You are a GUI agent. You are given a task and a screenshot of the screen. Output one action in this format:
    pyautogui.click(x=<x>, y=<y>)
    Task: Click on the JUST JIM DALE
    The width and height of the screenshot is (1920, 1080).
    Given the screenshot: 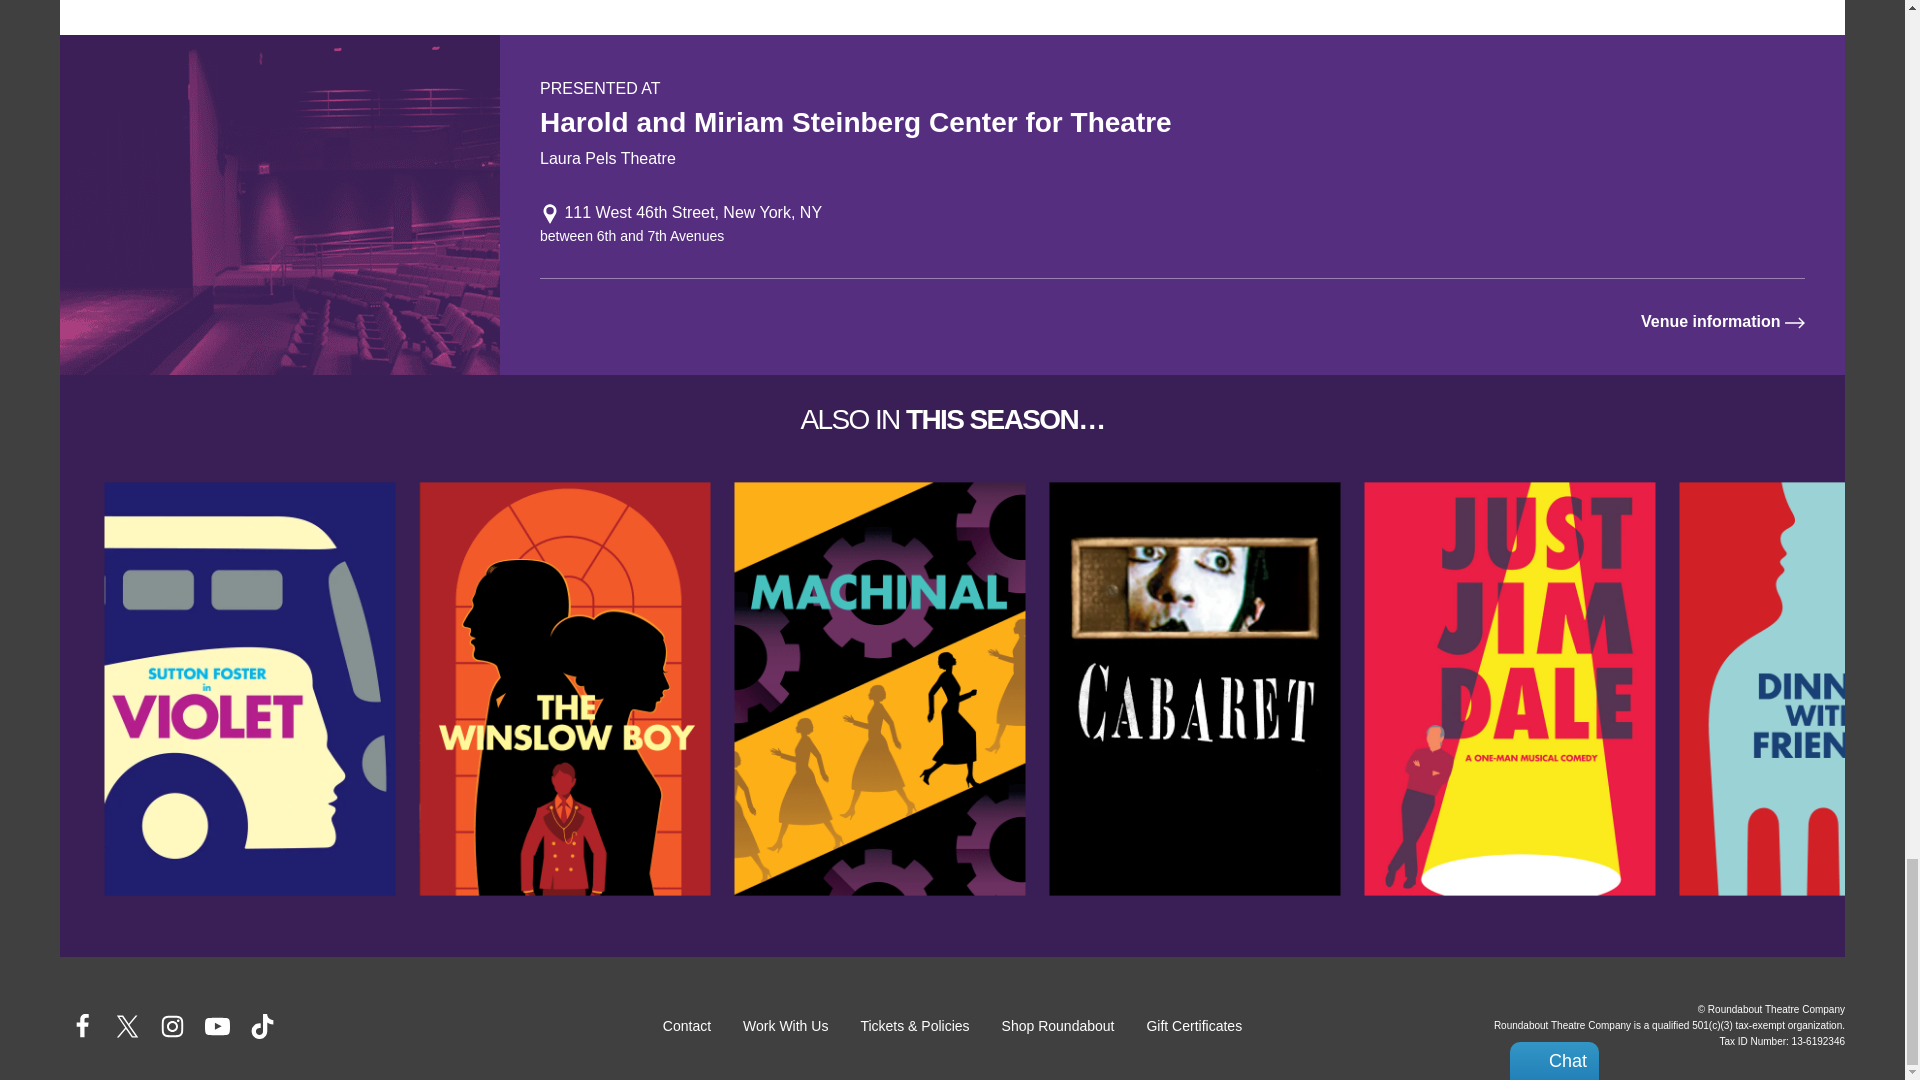 What is the action you would take?
    pyautogui.click(x=1510, y=688)
    